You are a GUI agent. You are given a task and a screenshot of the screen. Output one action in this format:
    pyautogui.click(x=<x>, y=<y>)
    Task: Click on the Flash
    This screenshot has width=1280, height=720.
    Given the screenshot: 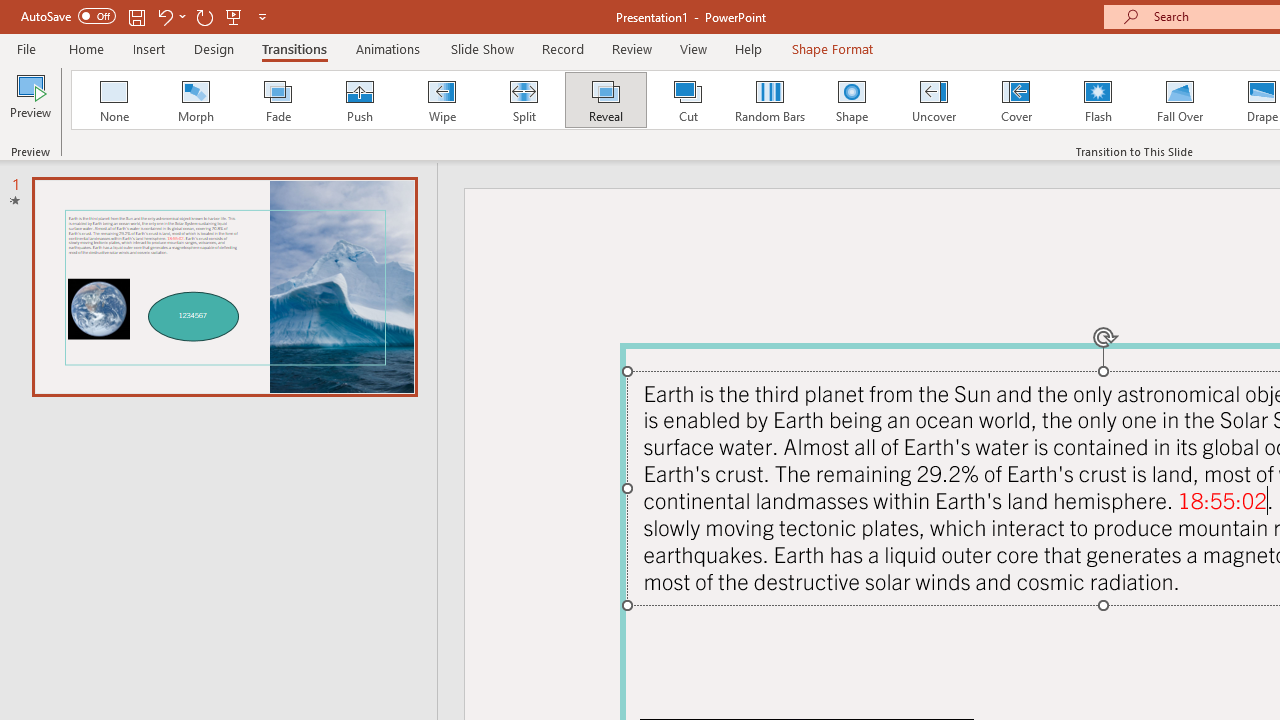 What is the action you would take?
    pyautogui.click(x=1098, y=100)
    